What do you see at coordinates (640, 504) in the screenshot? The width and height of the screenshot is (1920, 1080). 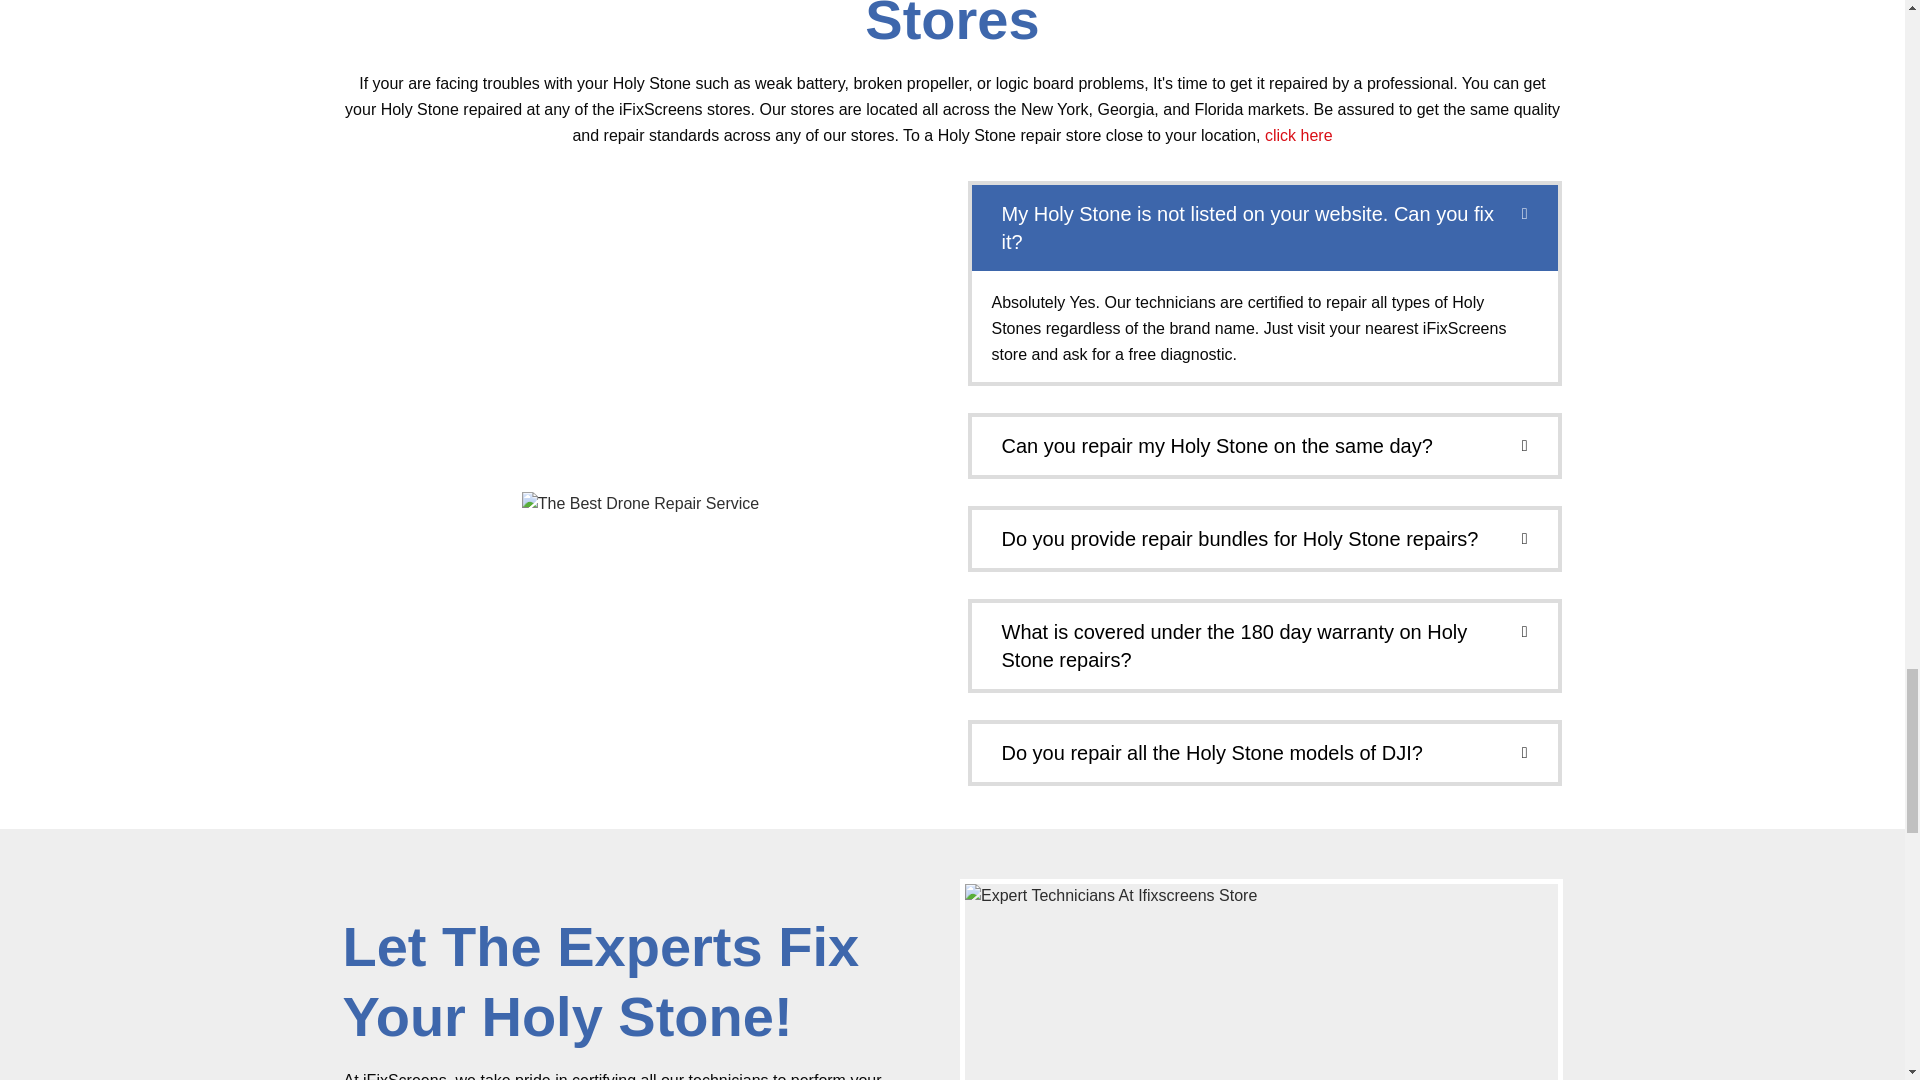 I see `The Best Drone Repair Service` at bounding box center [640, 504].